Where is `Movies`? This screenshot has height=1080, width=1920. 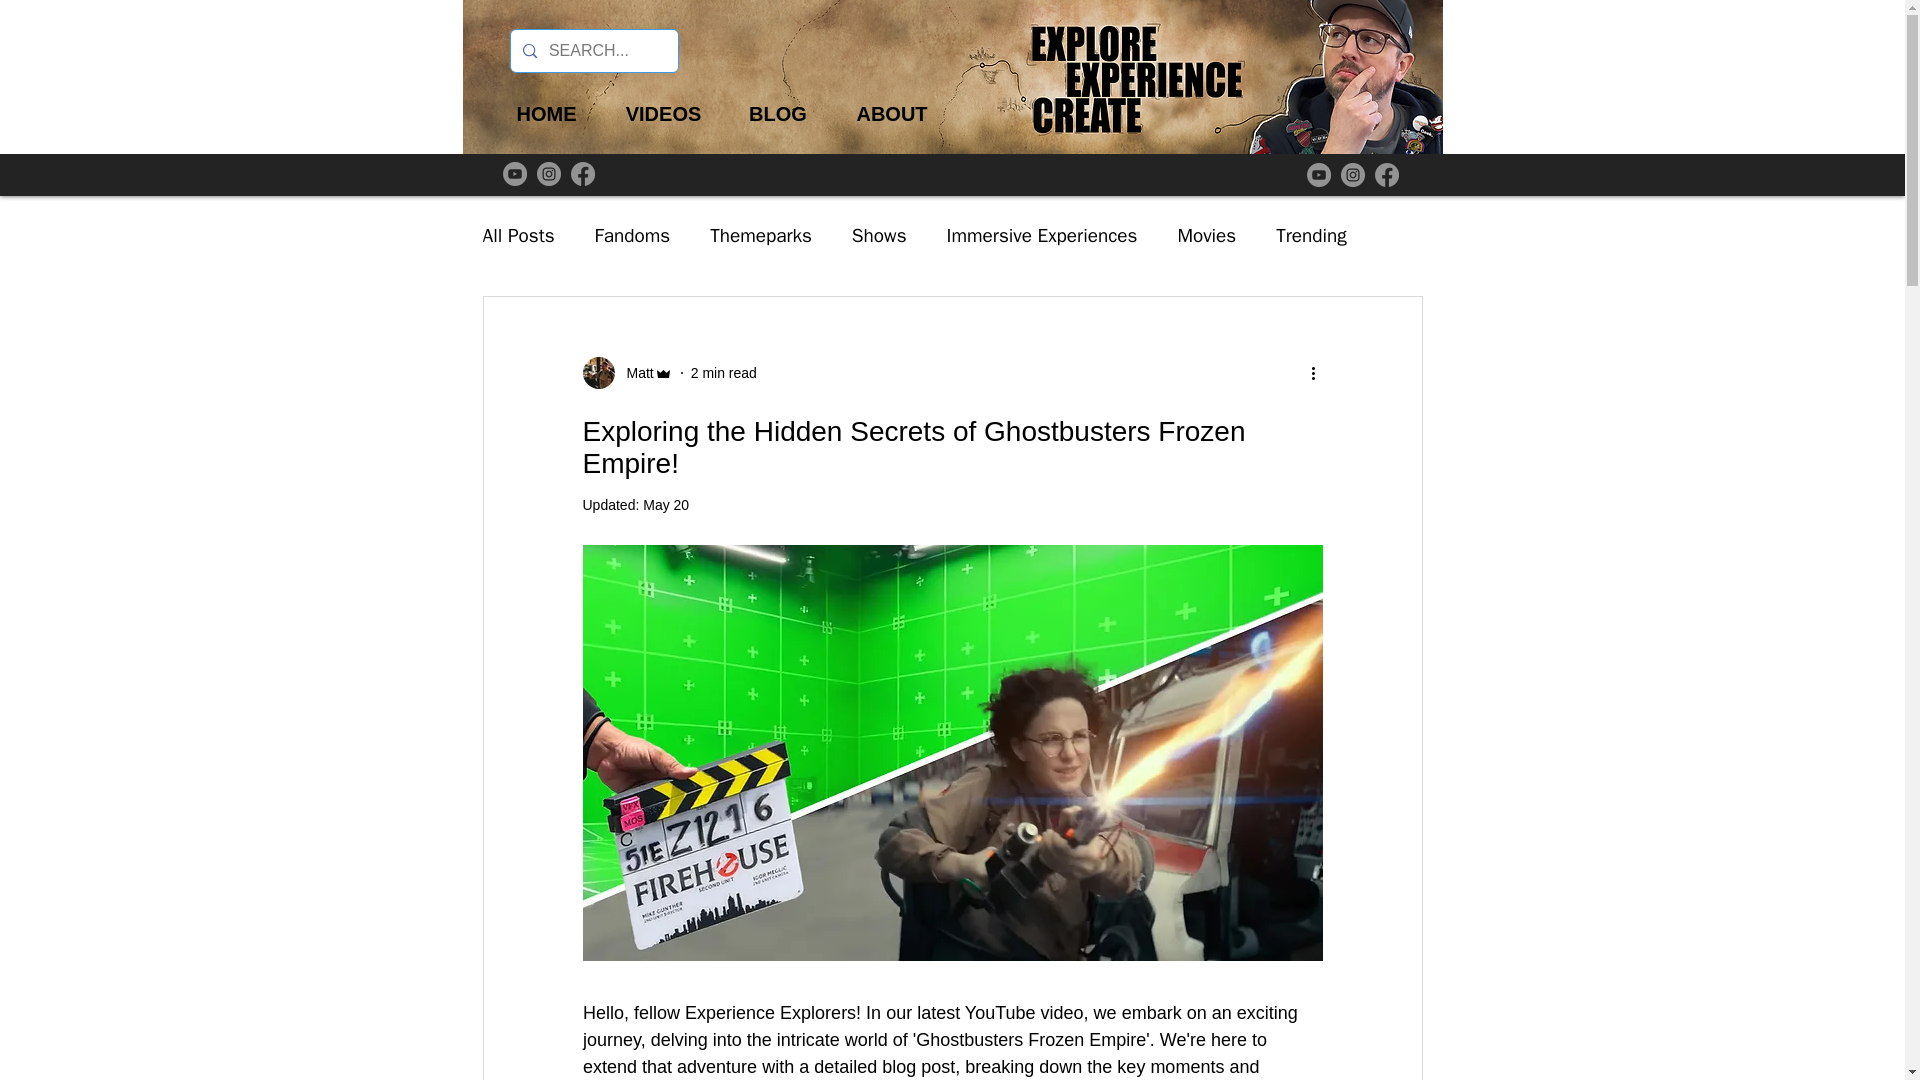 Movies is located at coordinates (1206, 236).